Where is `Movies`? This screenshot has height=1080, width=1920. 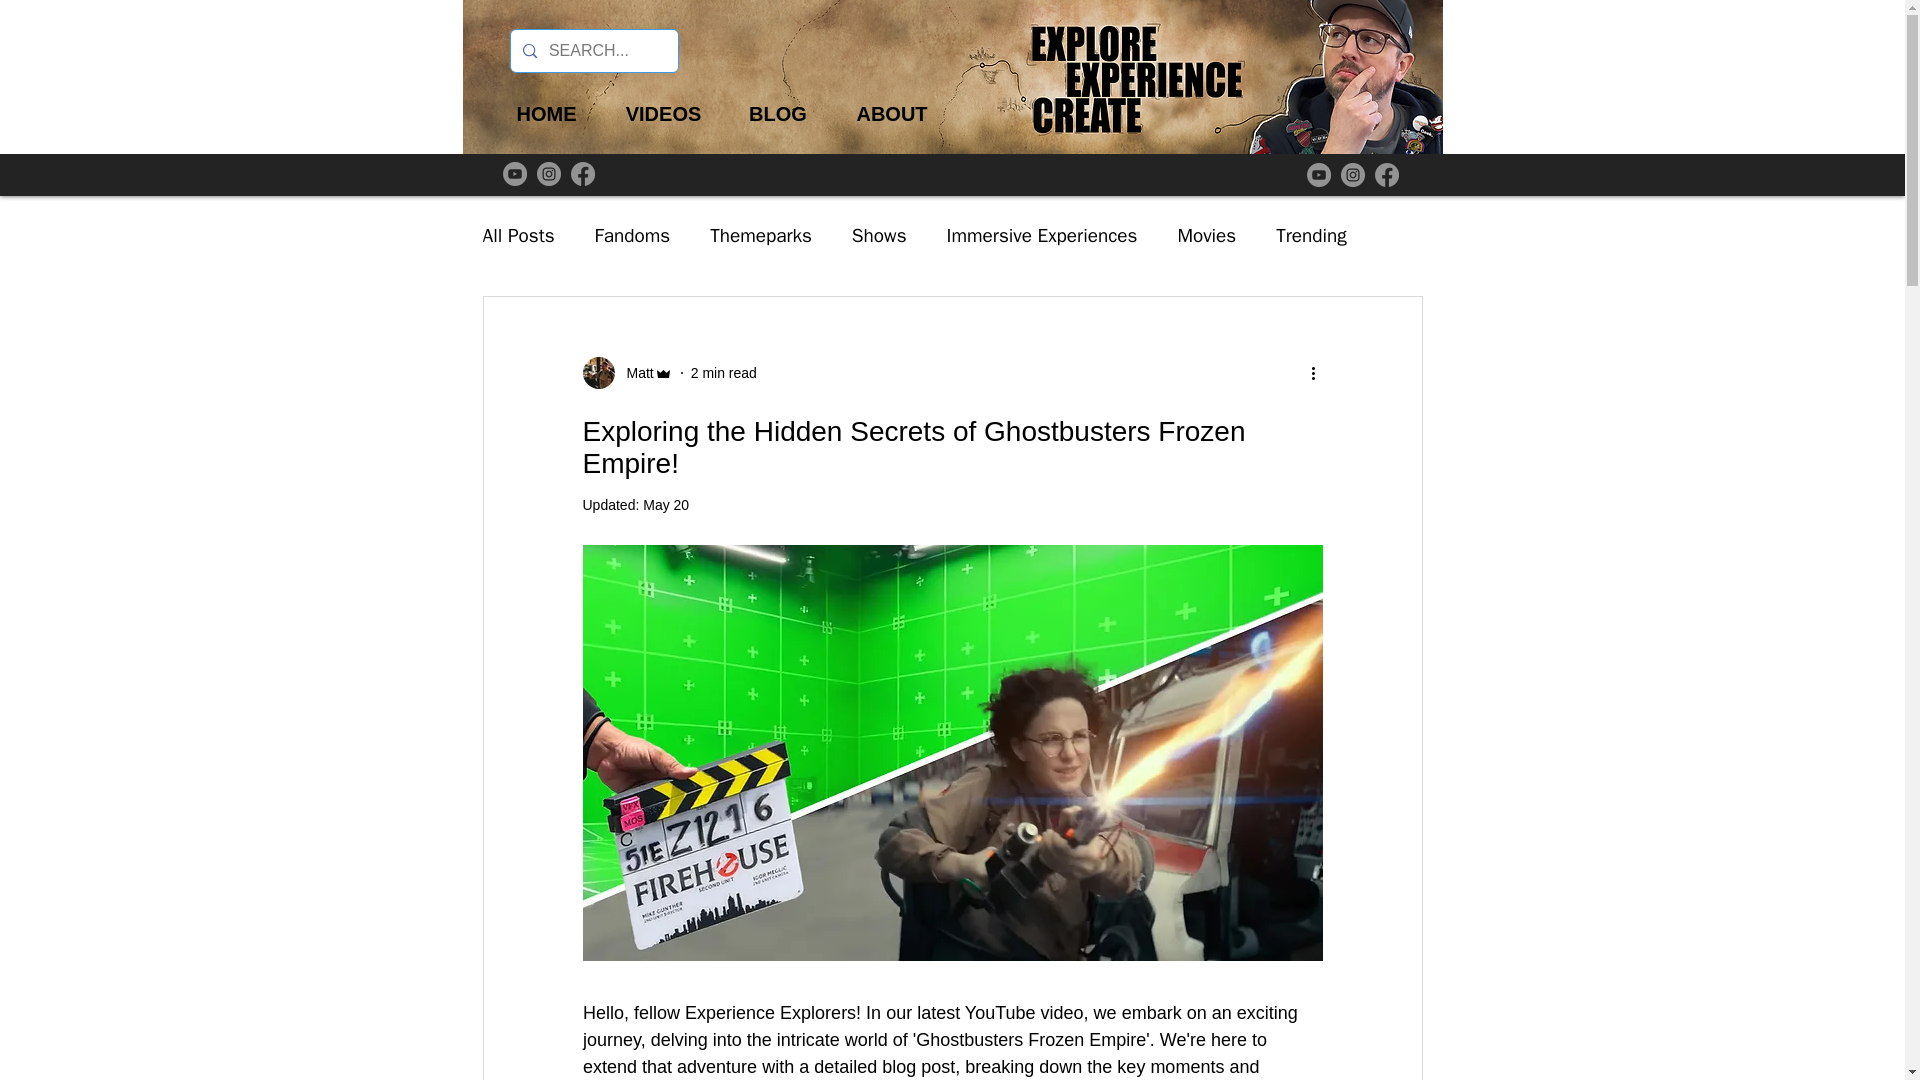 Movies is located at coordinates (1206, 236).